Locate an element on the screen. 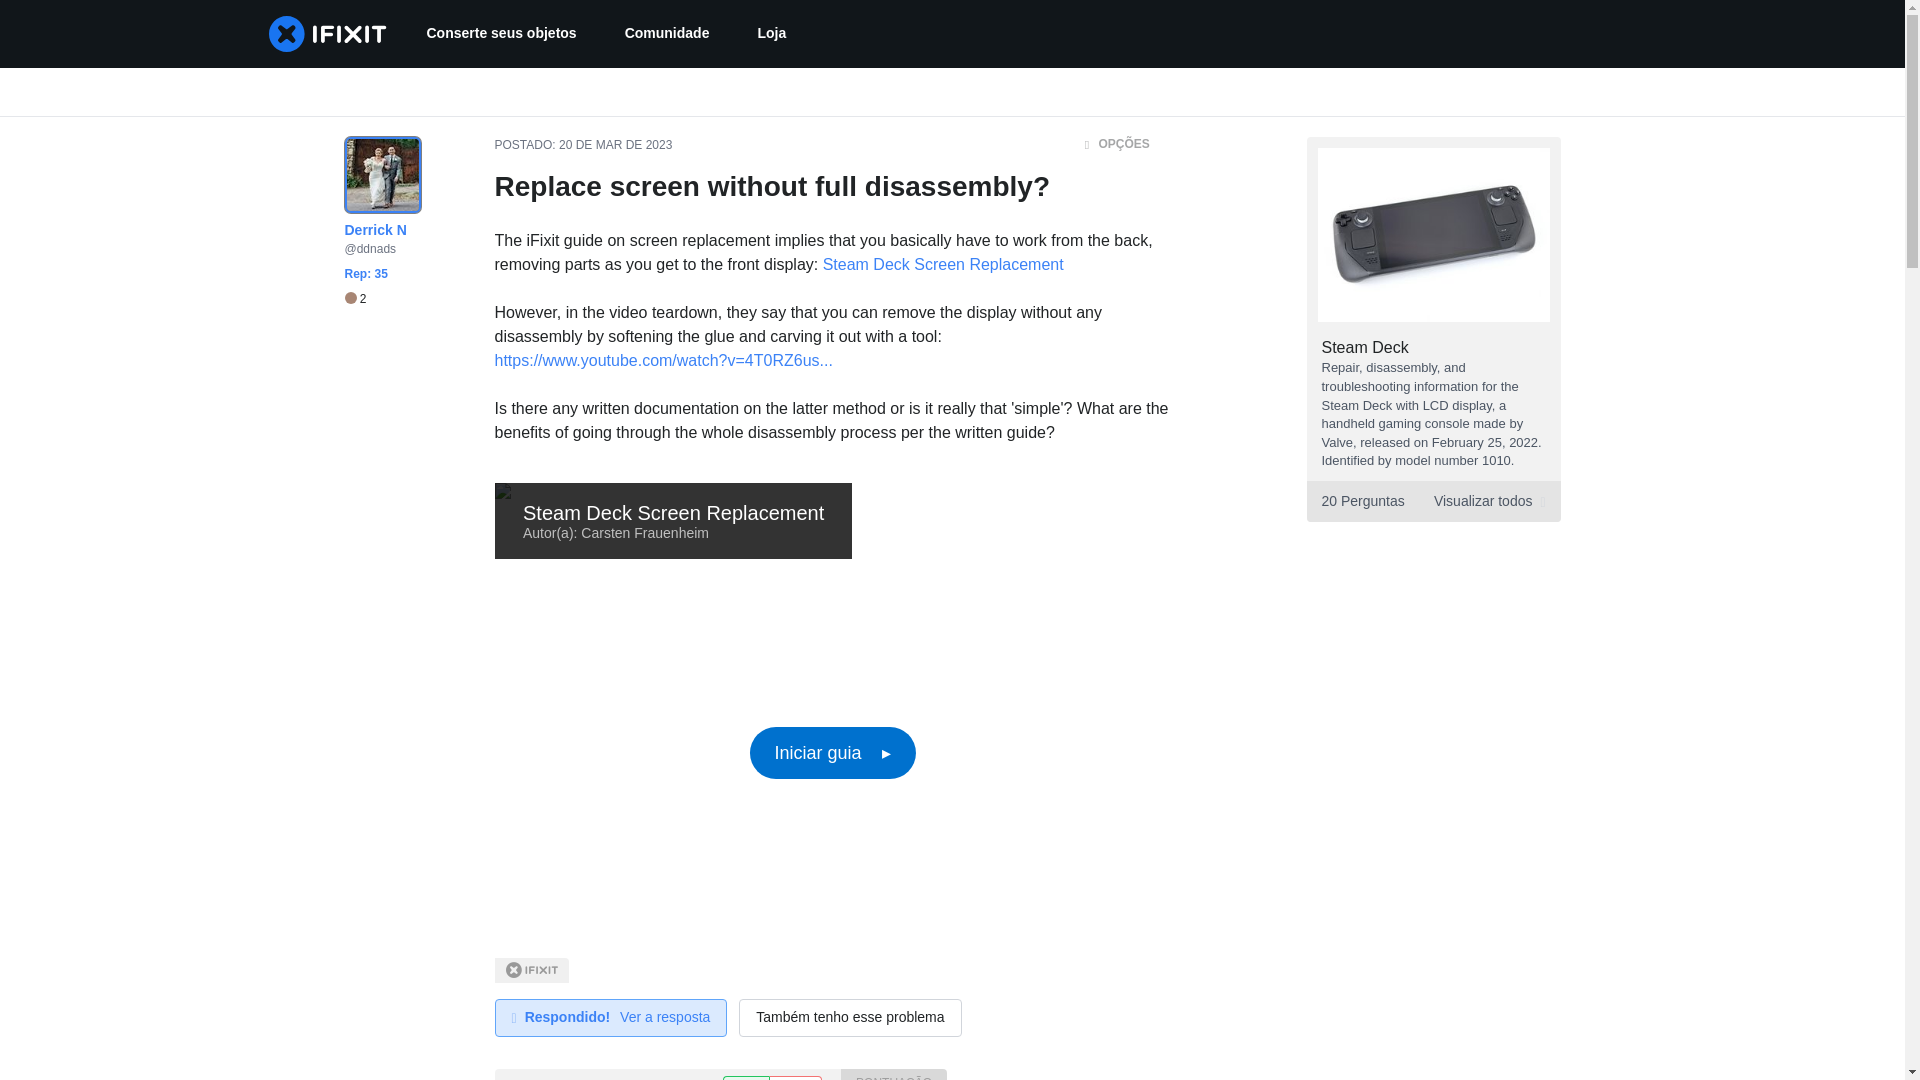  POSTADO: 20 DE MAR DE 2023 is located at coordinates (943, 264).